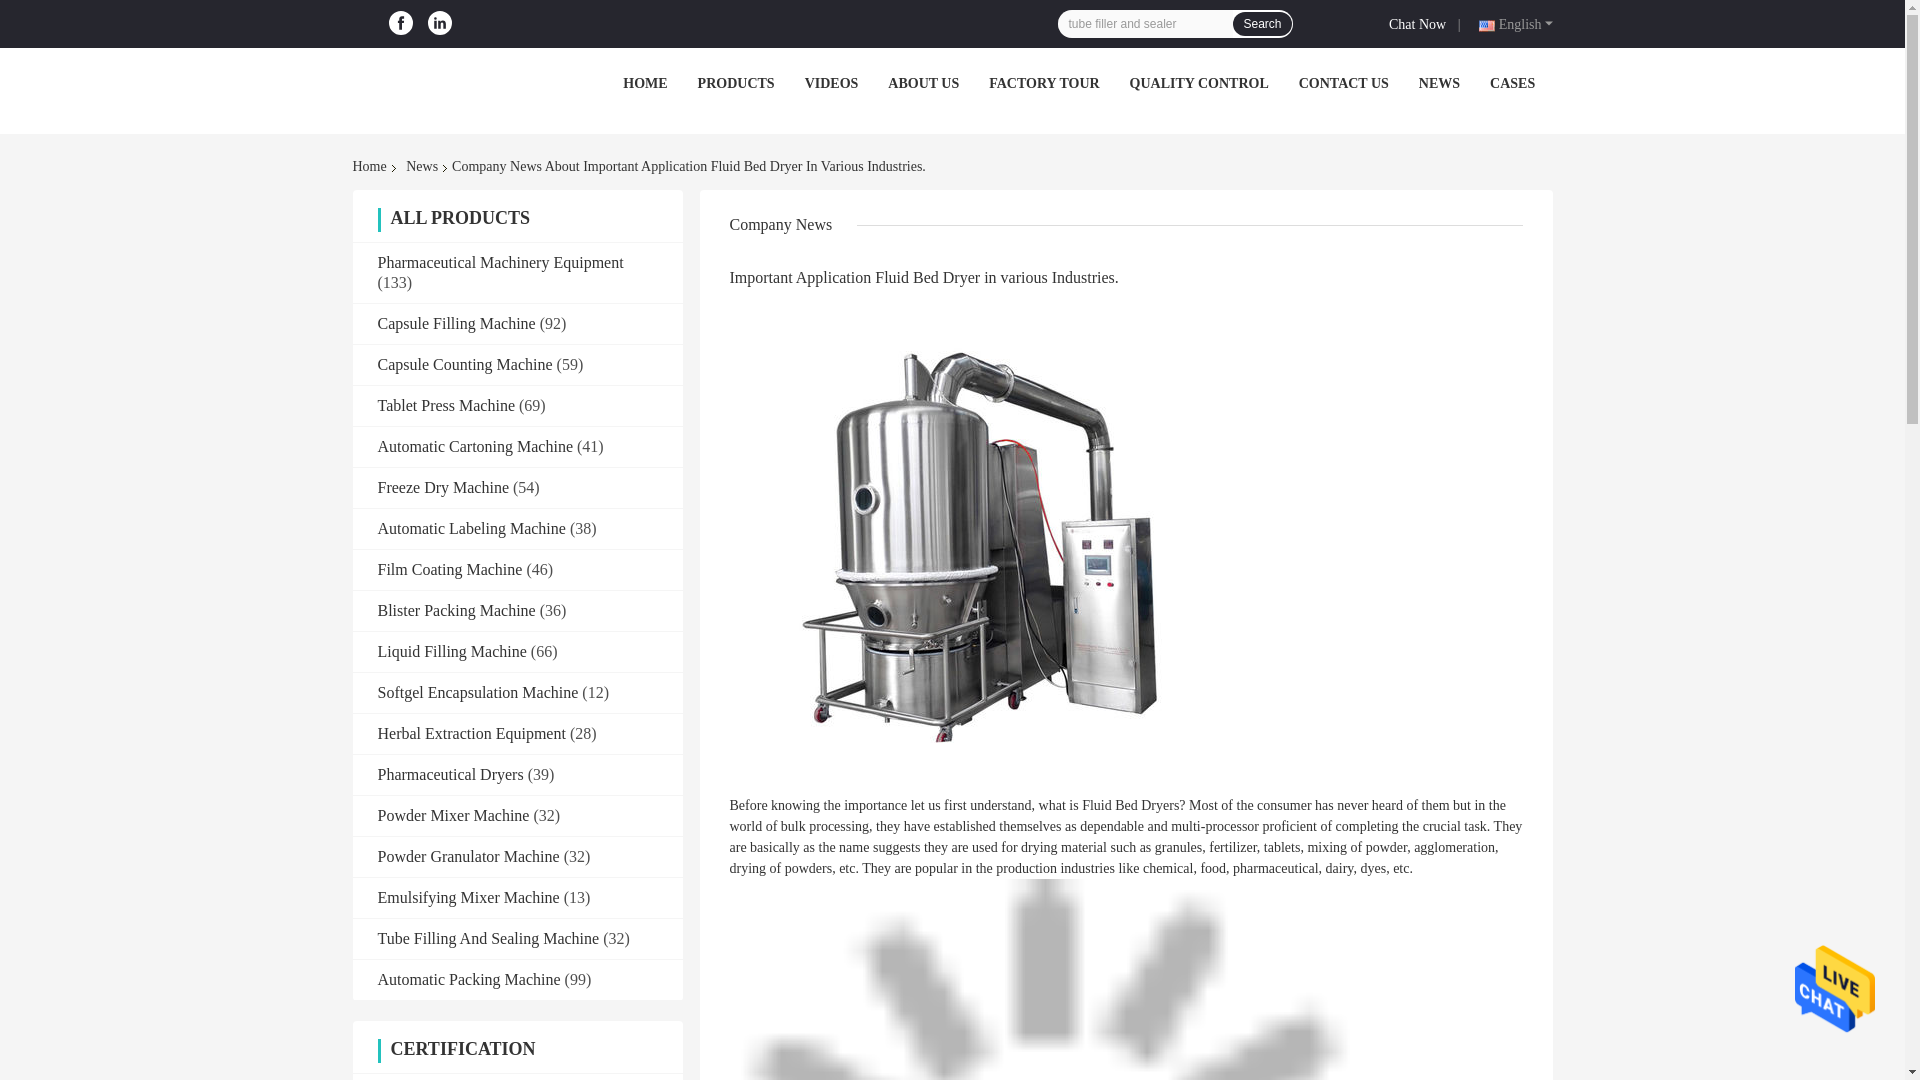 The image size is (1920, 1080). Describe the element at coordinates (472, 528) in the screenshot. I see `Automatic Labeling Machine` at that location.